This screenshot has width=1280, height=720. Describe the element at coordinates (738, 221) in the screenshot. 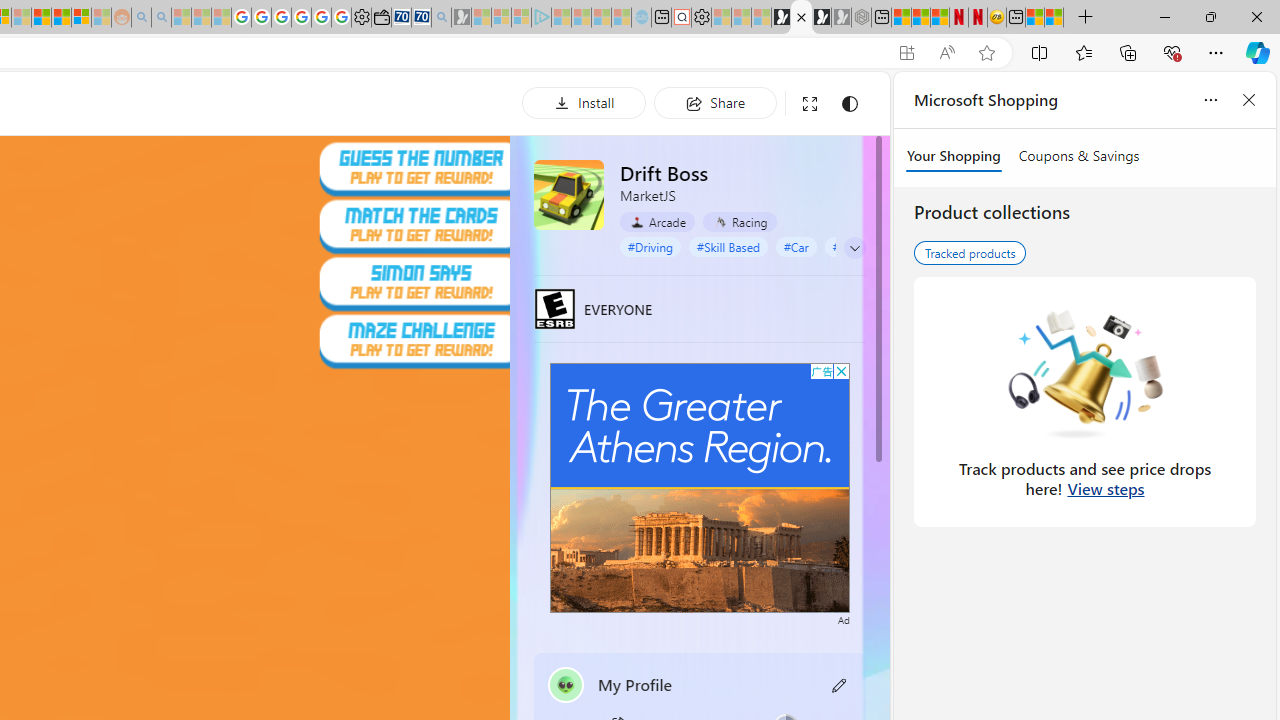

I see `Racing` at that location.